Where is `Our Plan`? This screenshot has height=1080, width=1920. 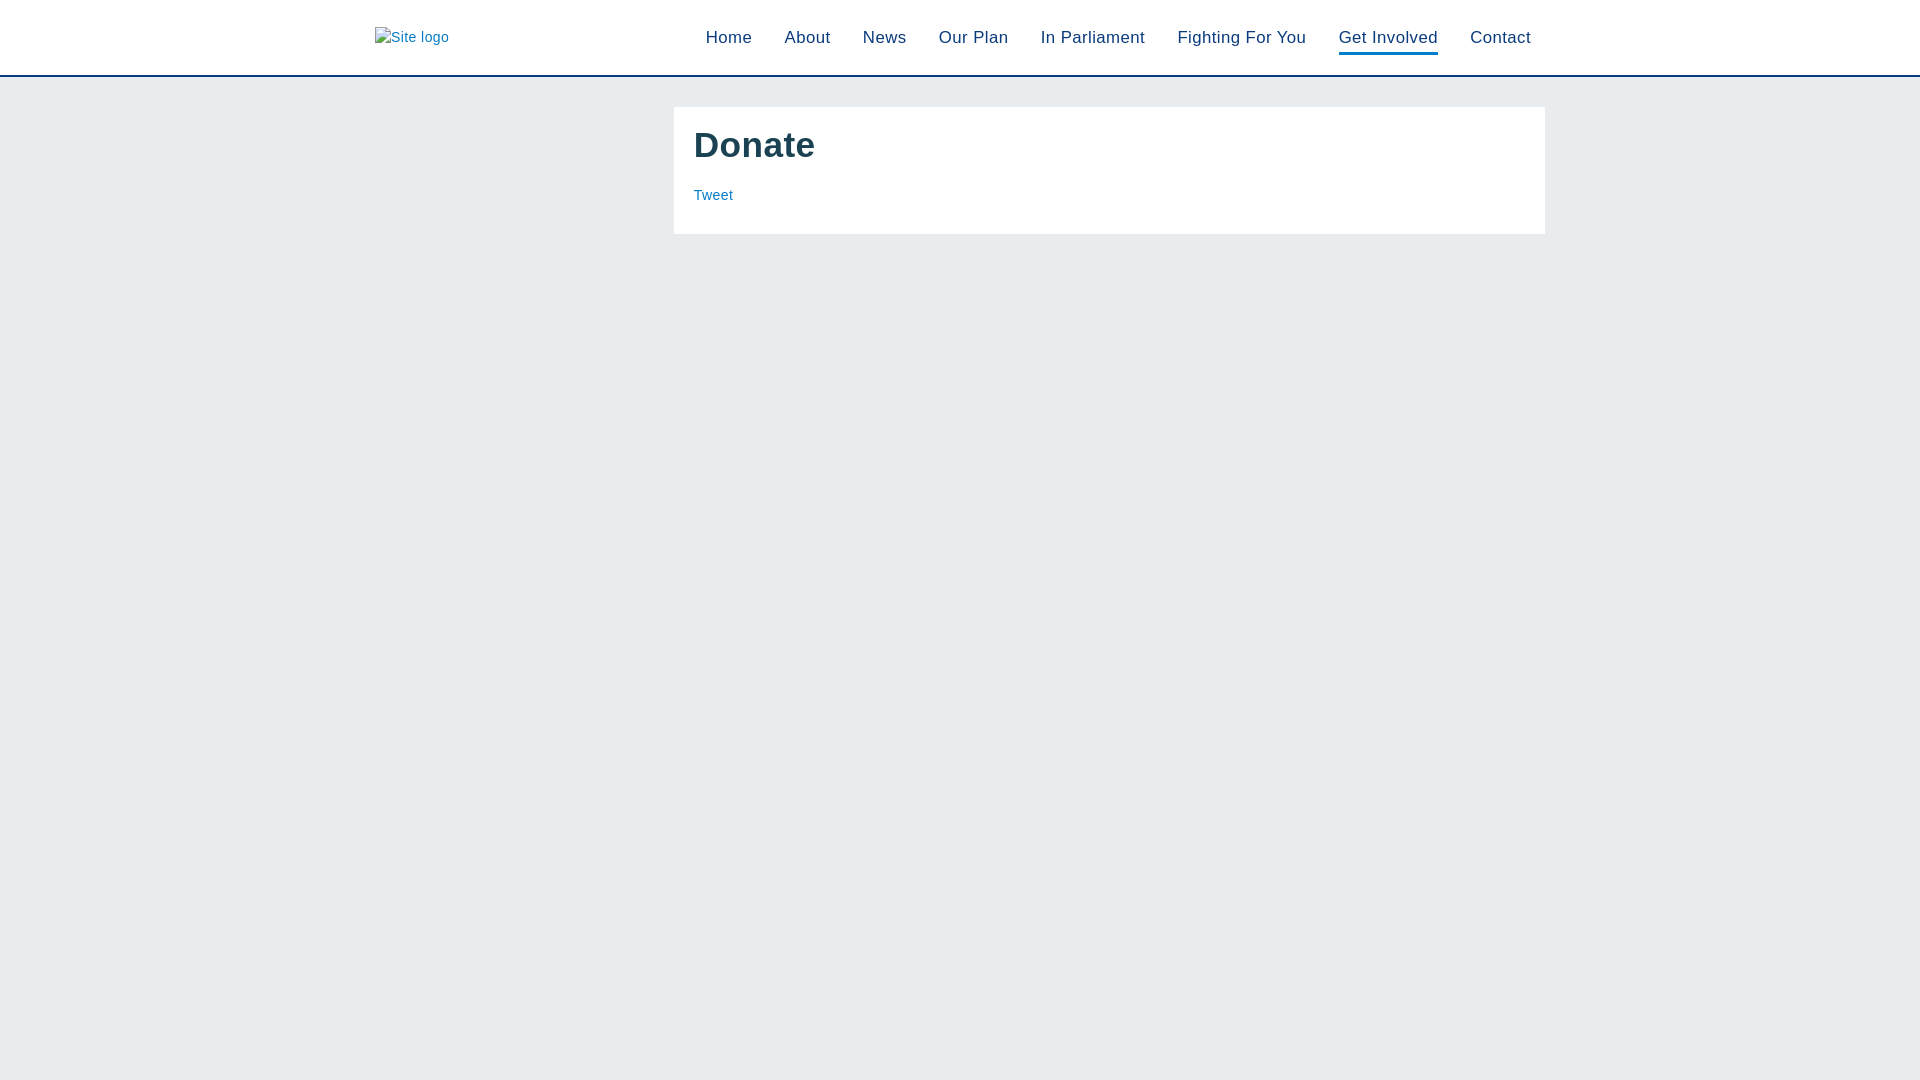 Our Plan is located at coordinates (974, 38).